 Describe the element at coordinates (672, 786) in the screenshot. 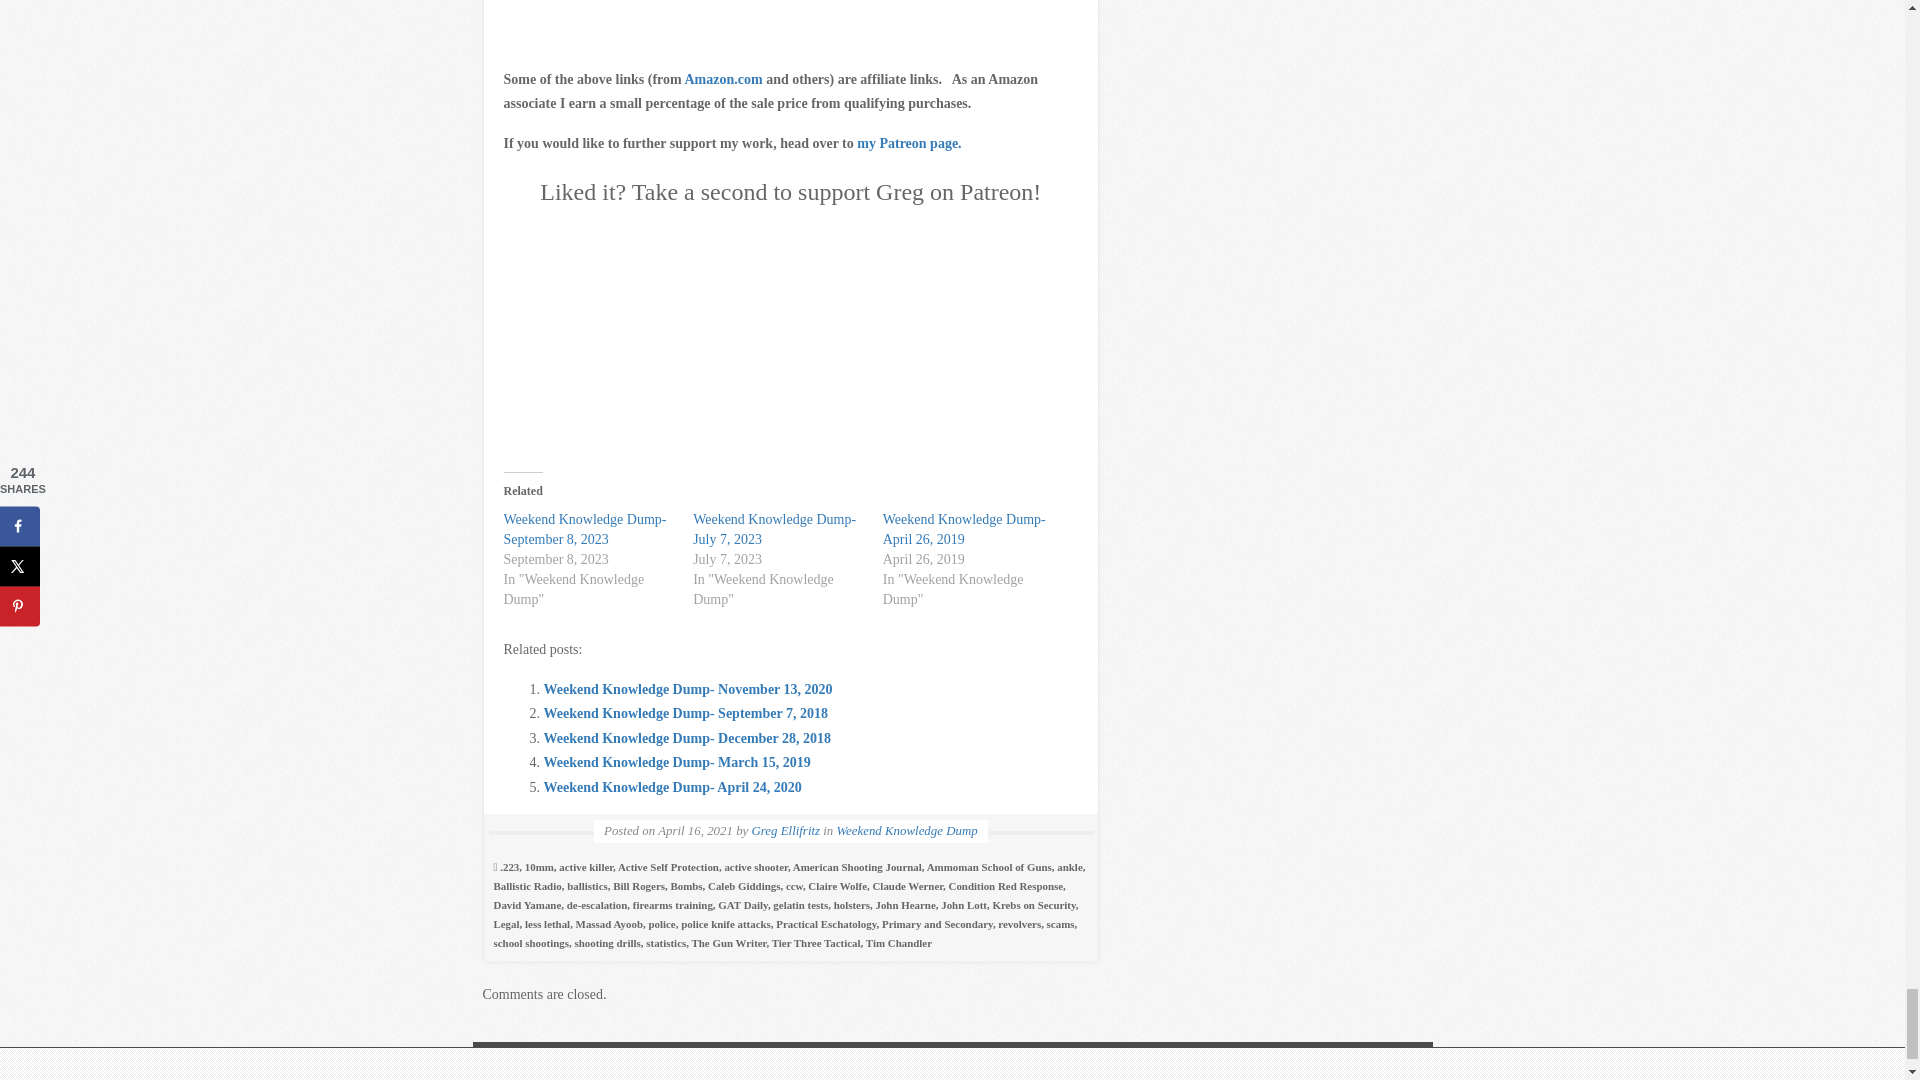

I see `Weekend Knowledge Dump- April 24, 2020` at that location.